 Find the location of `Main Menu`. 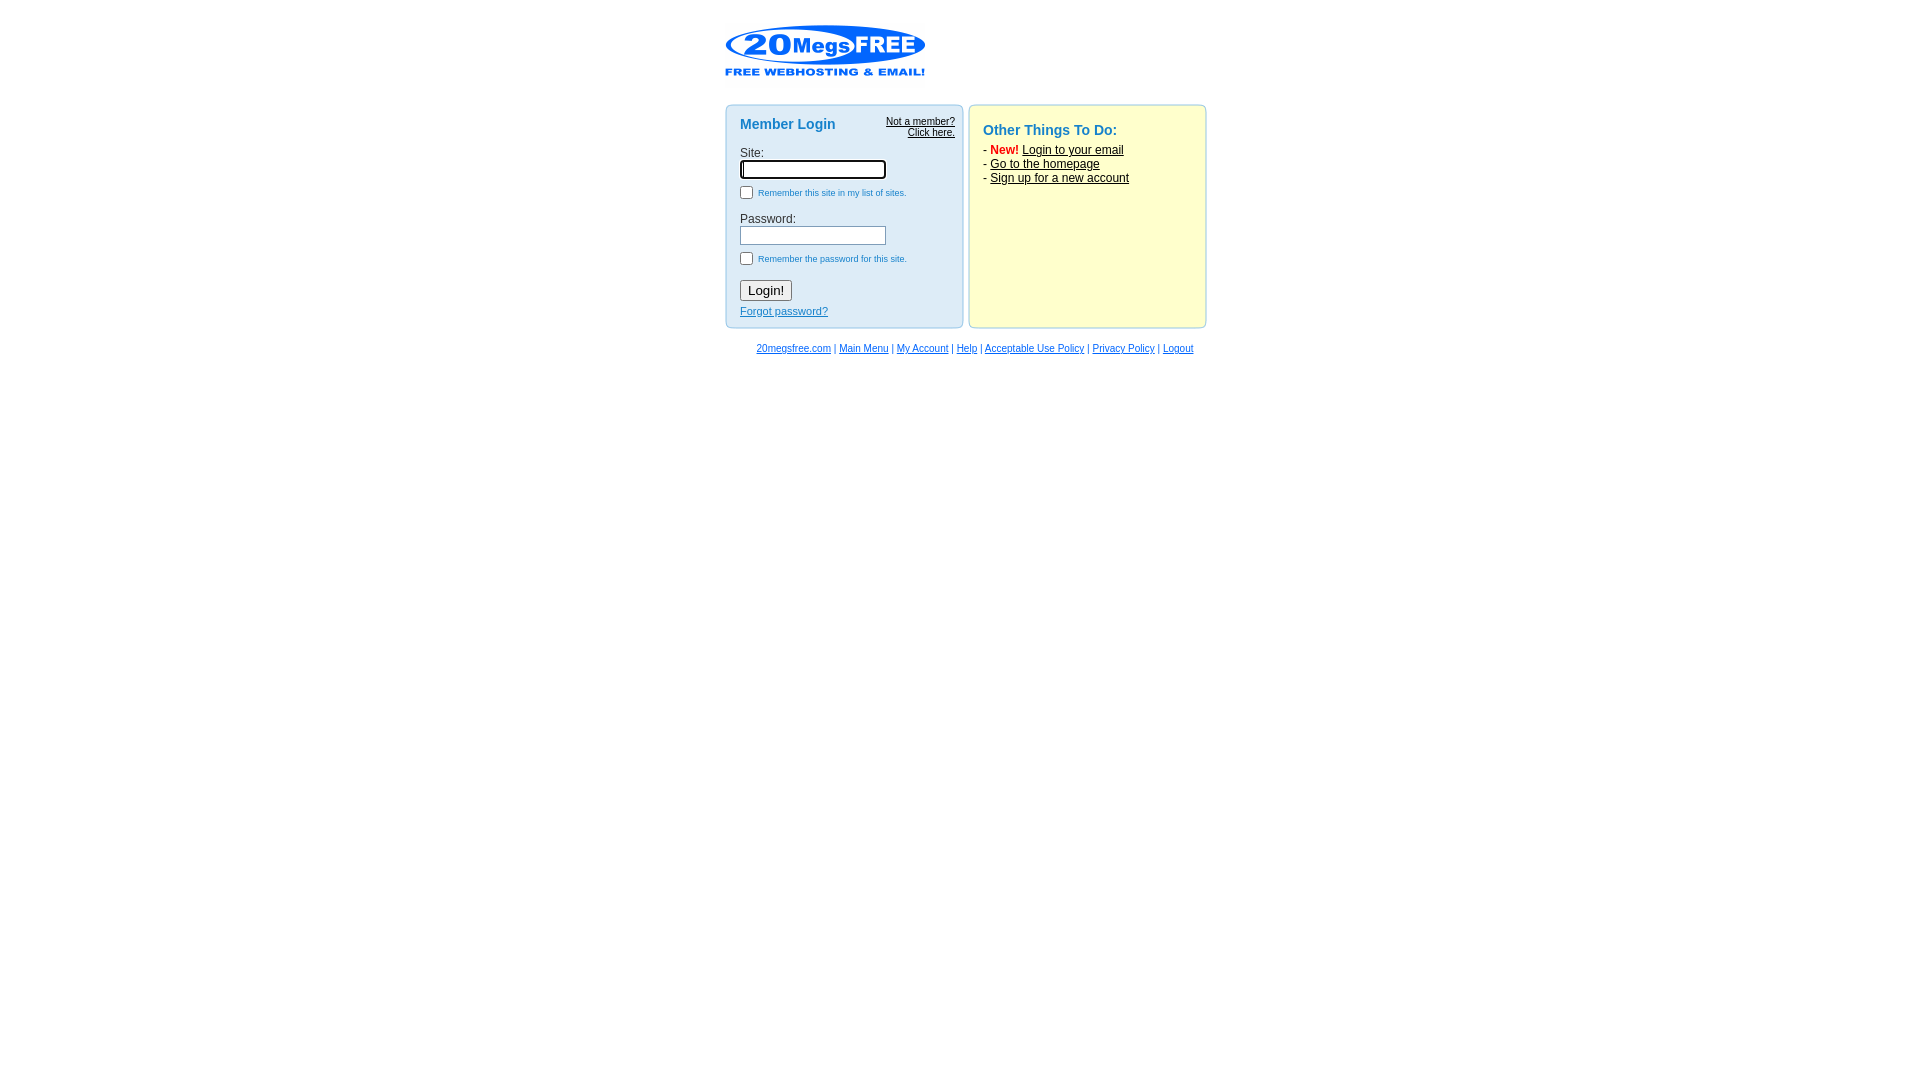

Main Menu is located at coordinates (864, 348).